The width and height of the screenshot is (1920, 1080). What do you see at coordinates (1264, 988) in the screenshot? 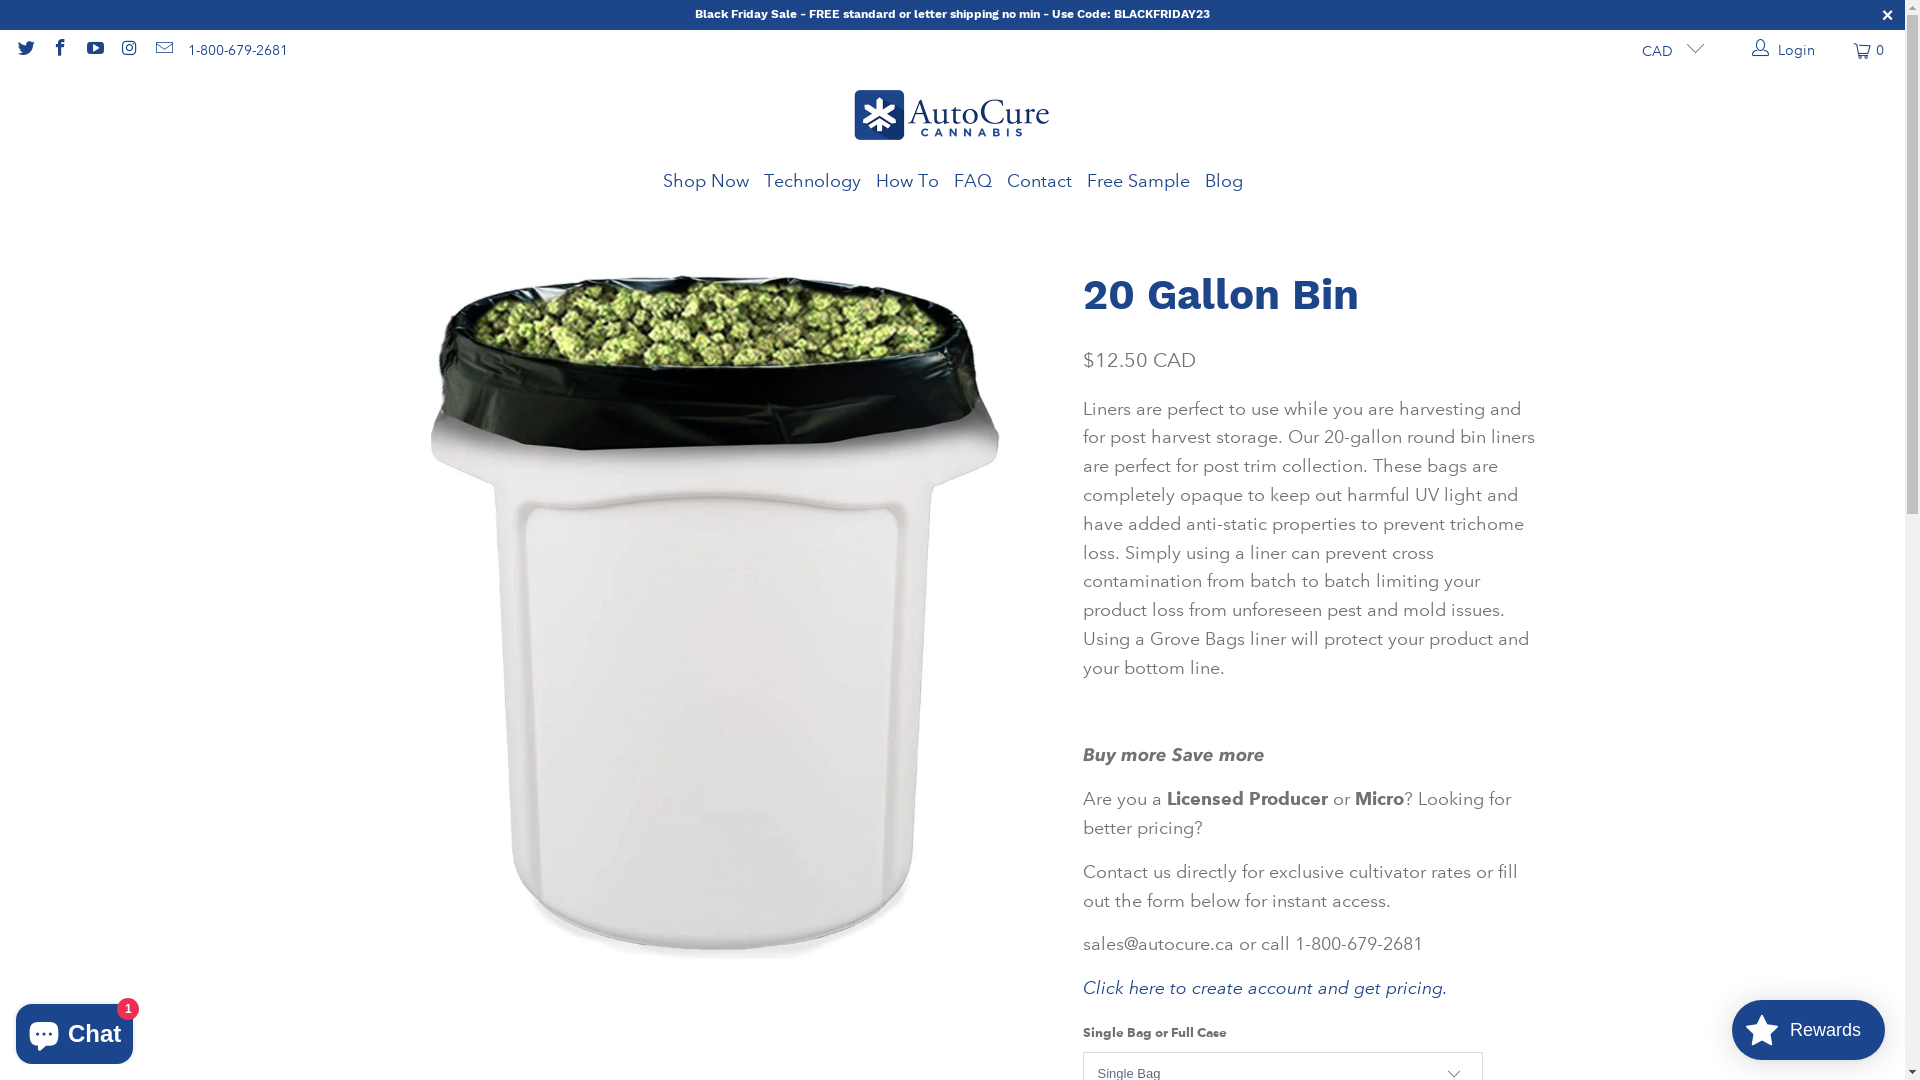
I see `Click here to create account and get pricing.` at bounding box center [1264, 988].